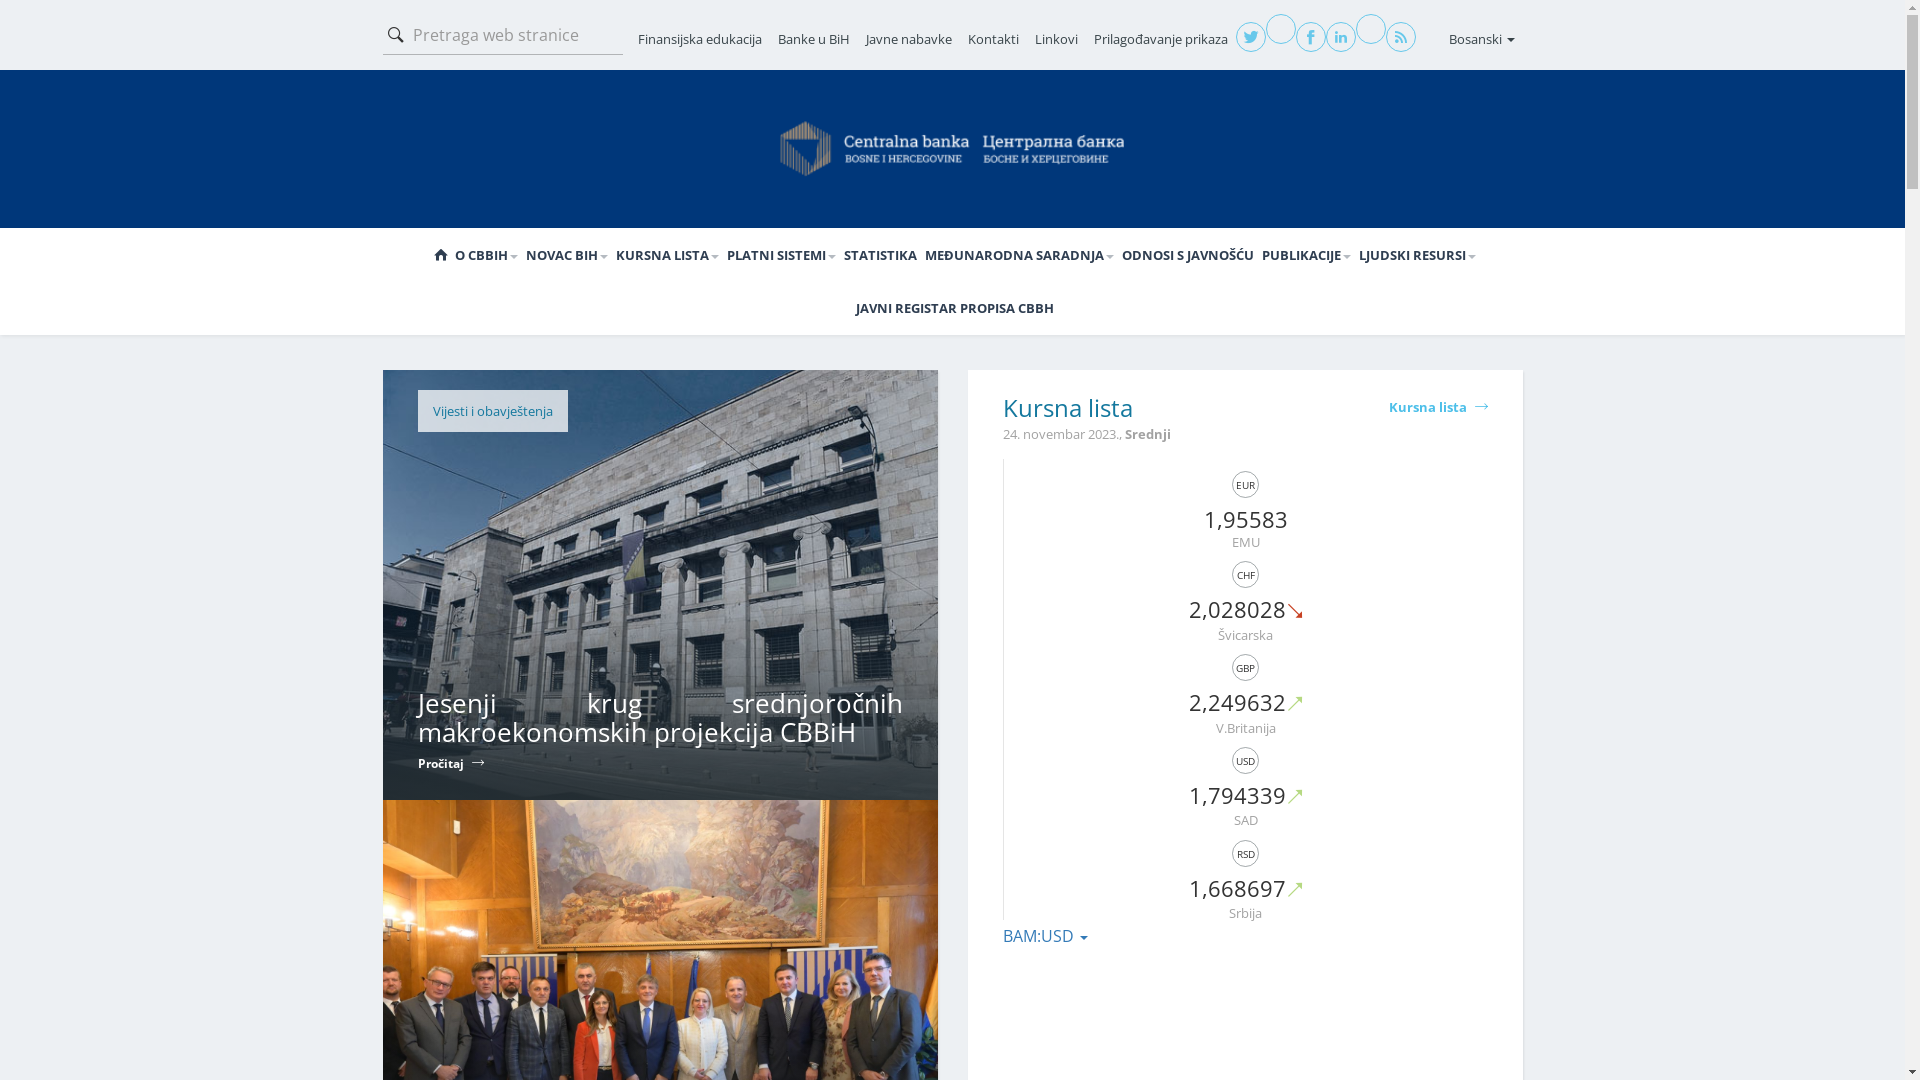 The width and height of the screenshot is (1920, 1080). I want to click on O CBBIH, so click(486, 256).